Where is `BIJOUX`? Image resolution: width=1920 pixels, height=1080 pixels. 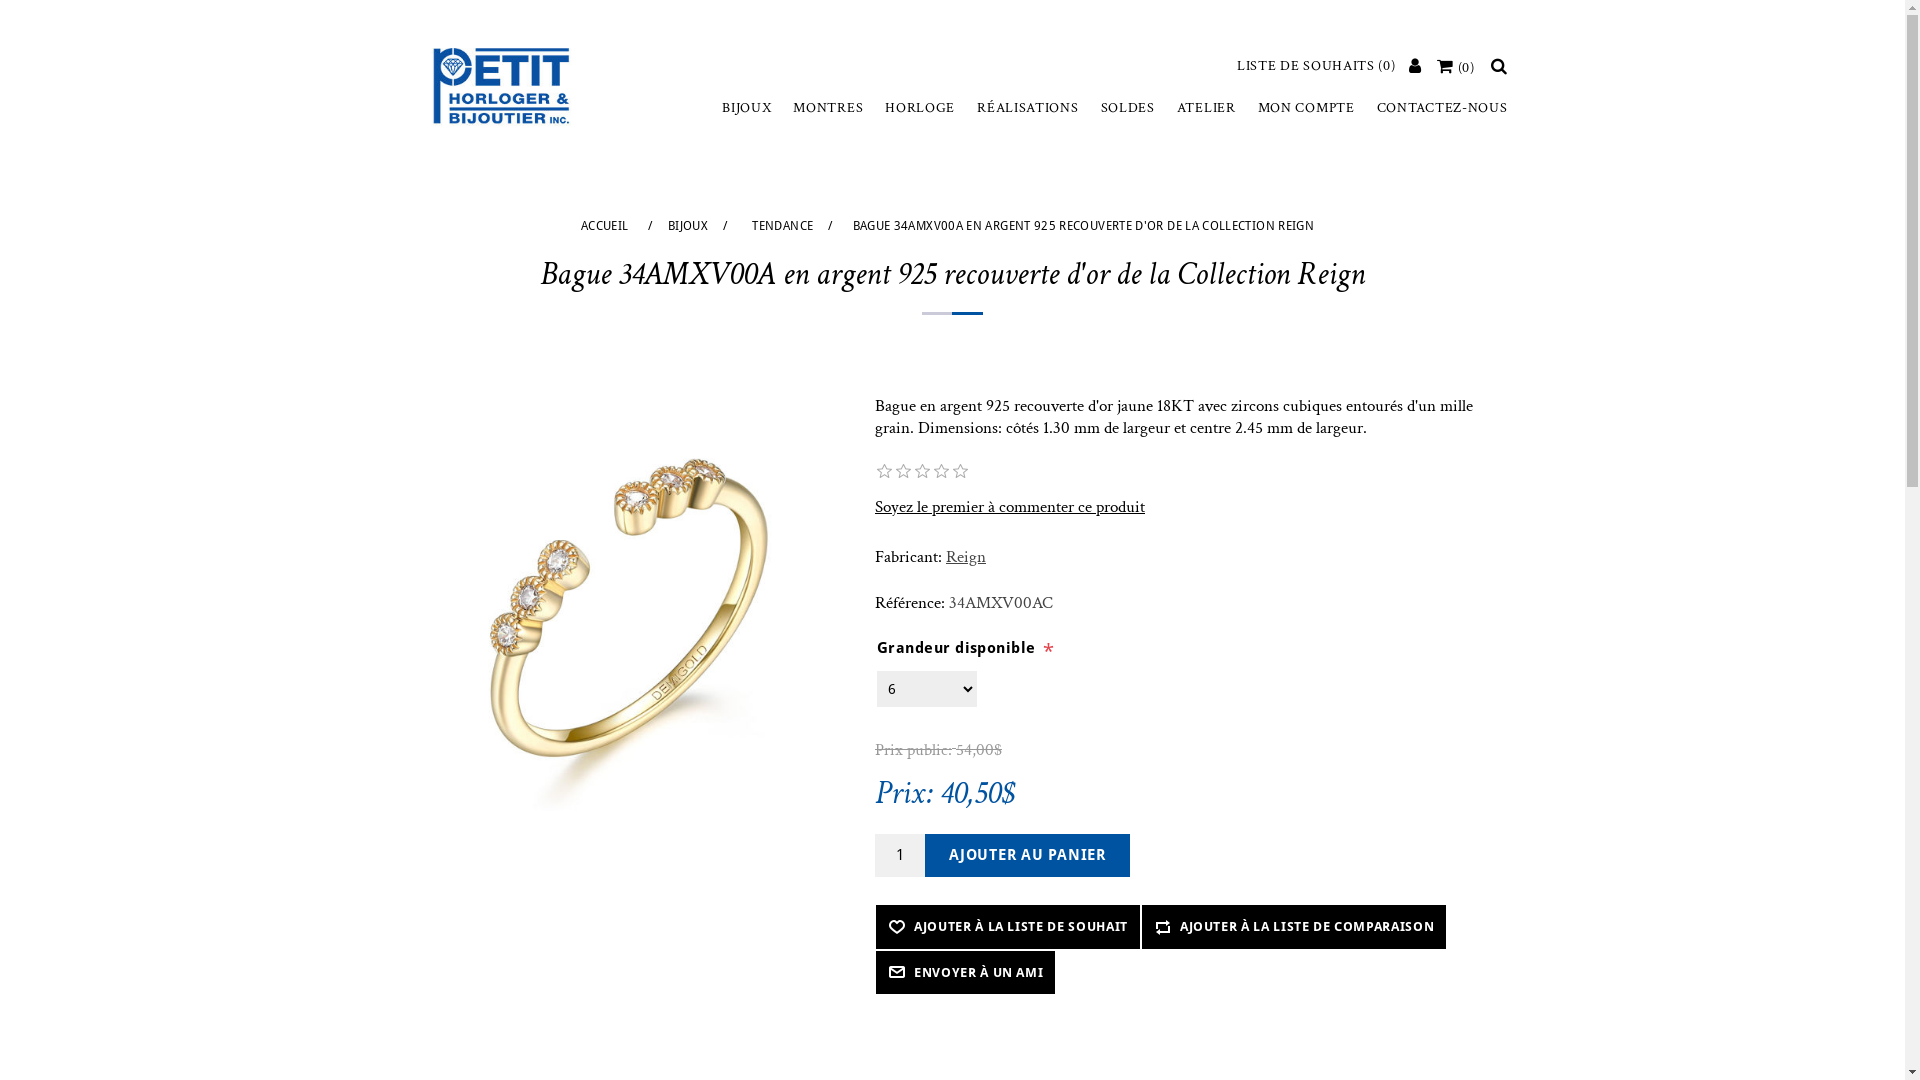 BIJOUX is located at coordinates (688, 226).